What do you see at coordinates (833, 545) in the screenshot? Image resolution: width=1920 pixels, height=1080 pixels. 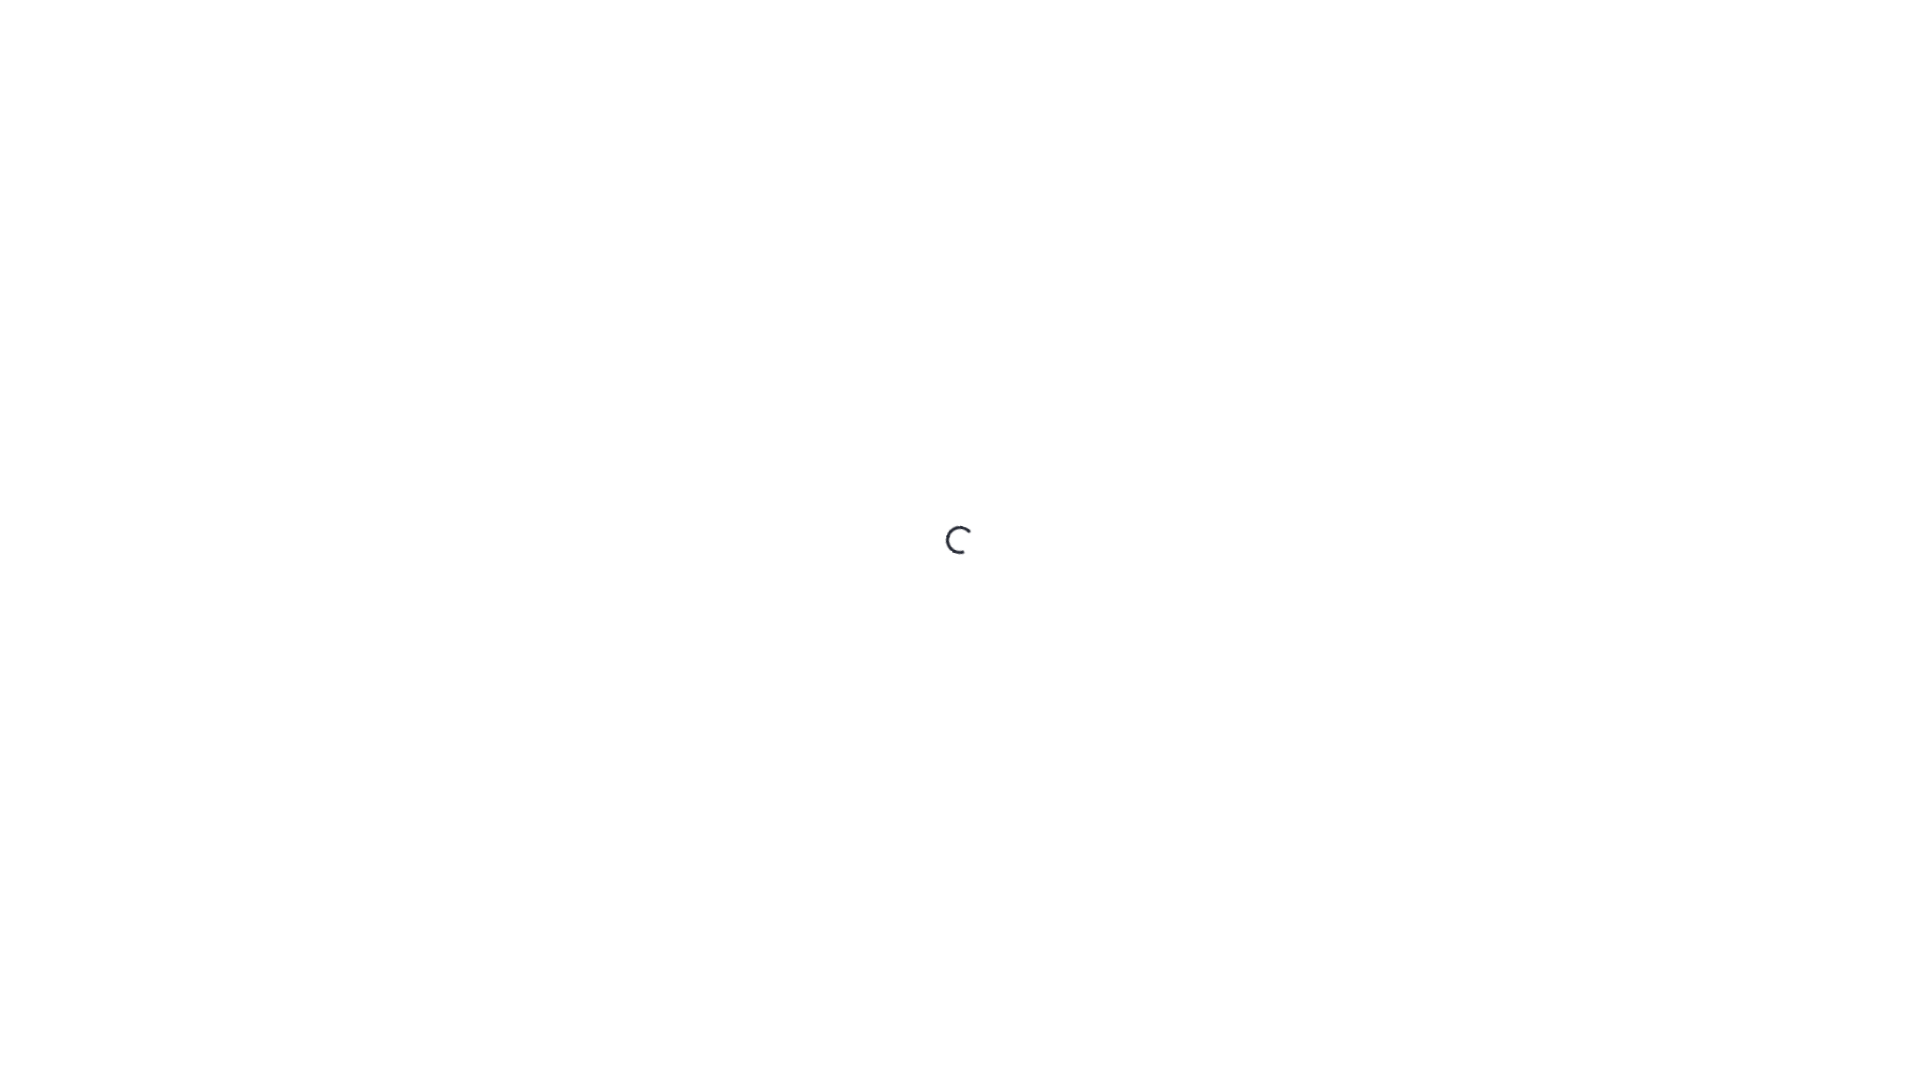 I see `CHASER BINS` at bounding box center [833, 545].